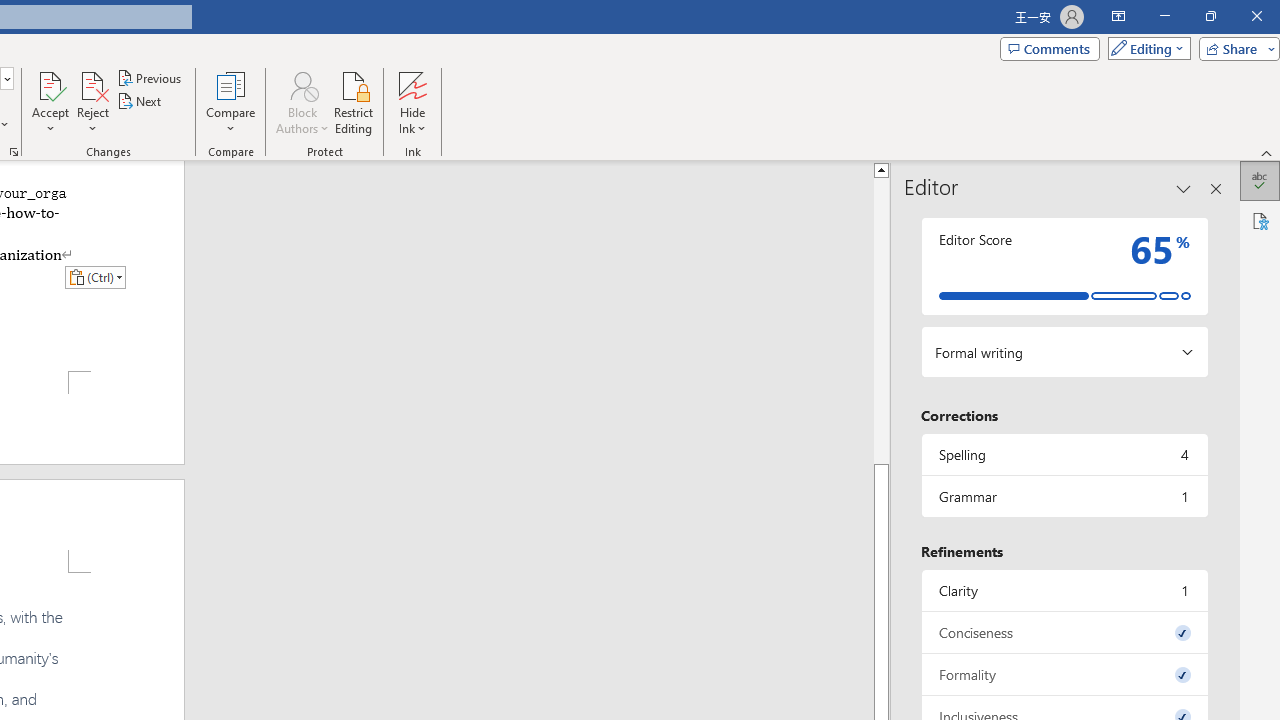 The width and height of the screenshot is (1280, 720). What do you see at coordinates (412, 84) in the screenshot?
I see `Hide Ink` at bounding box center [412, 84].